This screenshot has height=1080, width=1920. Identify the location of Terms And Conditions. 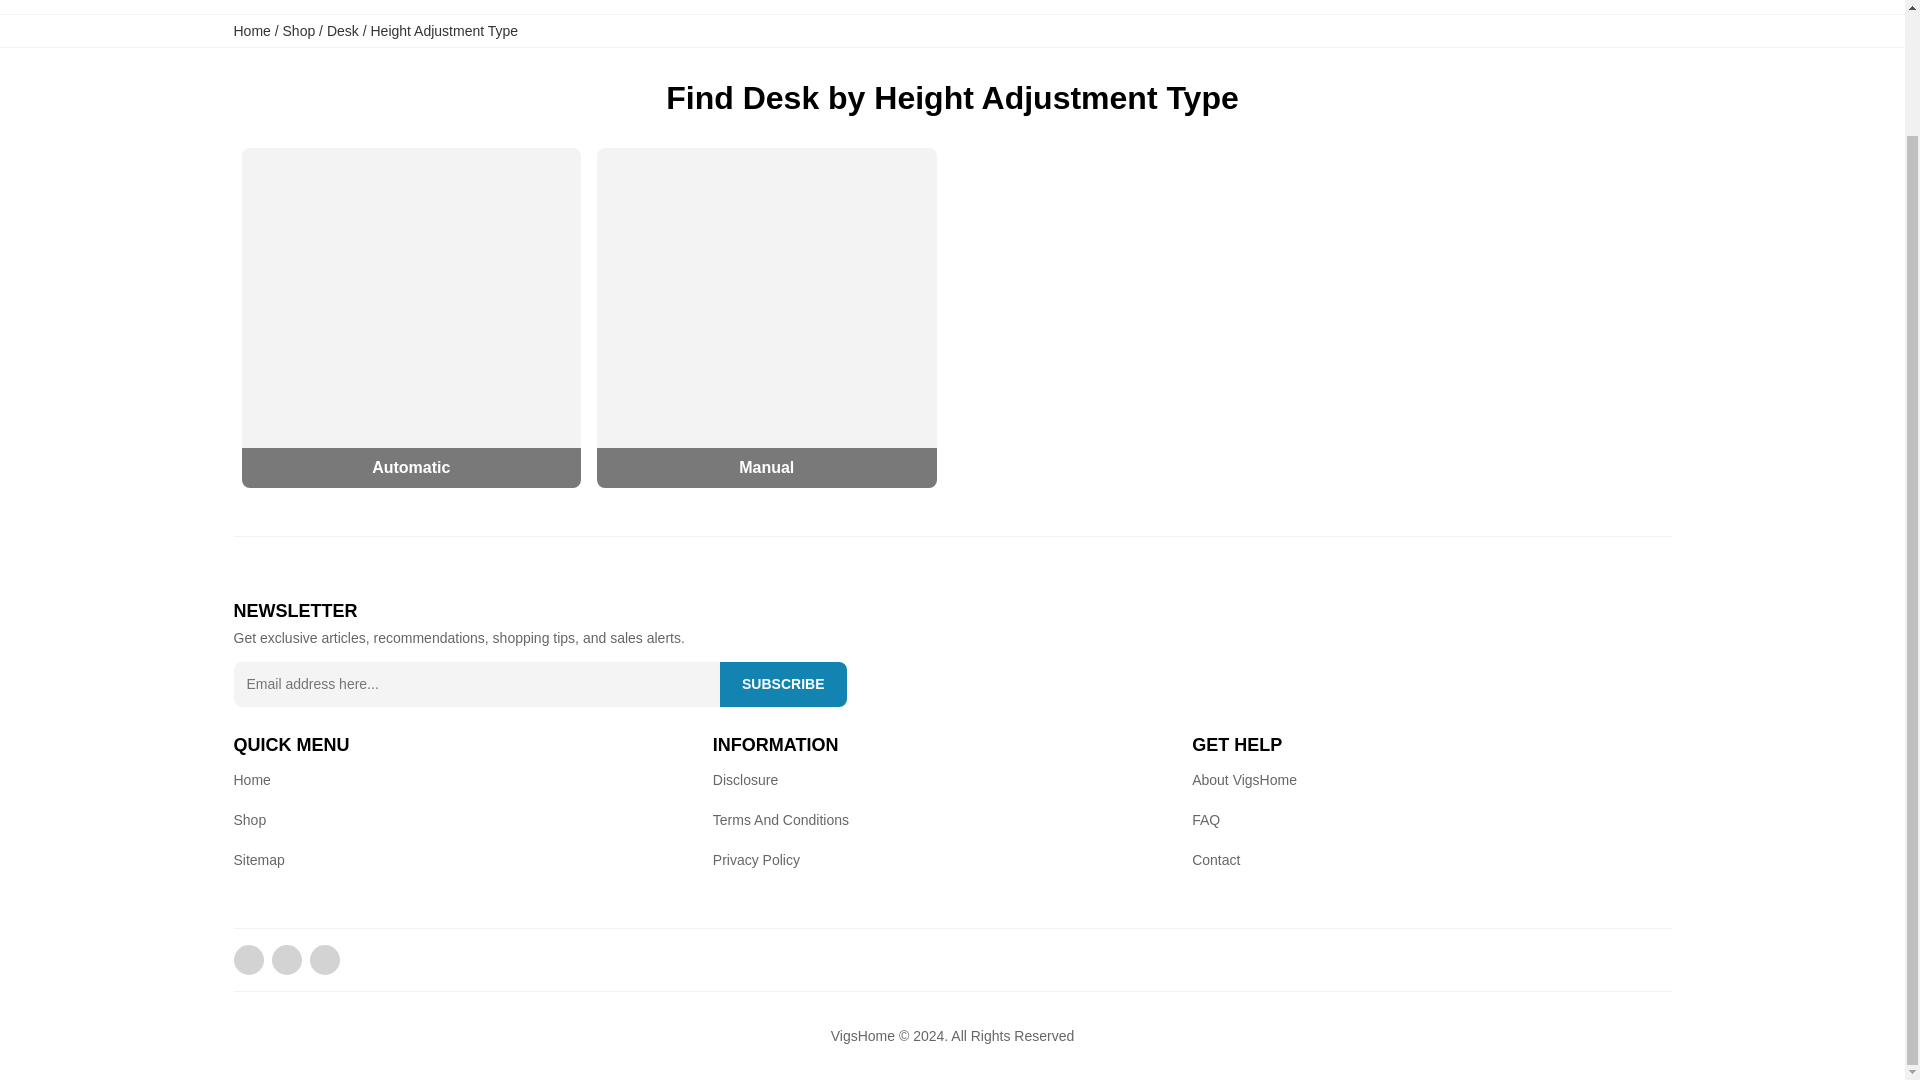
(780, 819).